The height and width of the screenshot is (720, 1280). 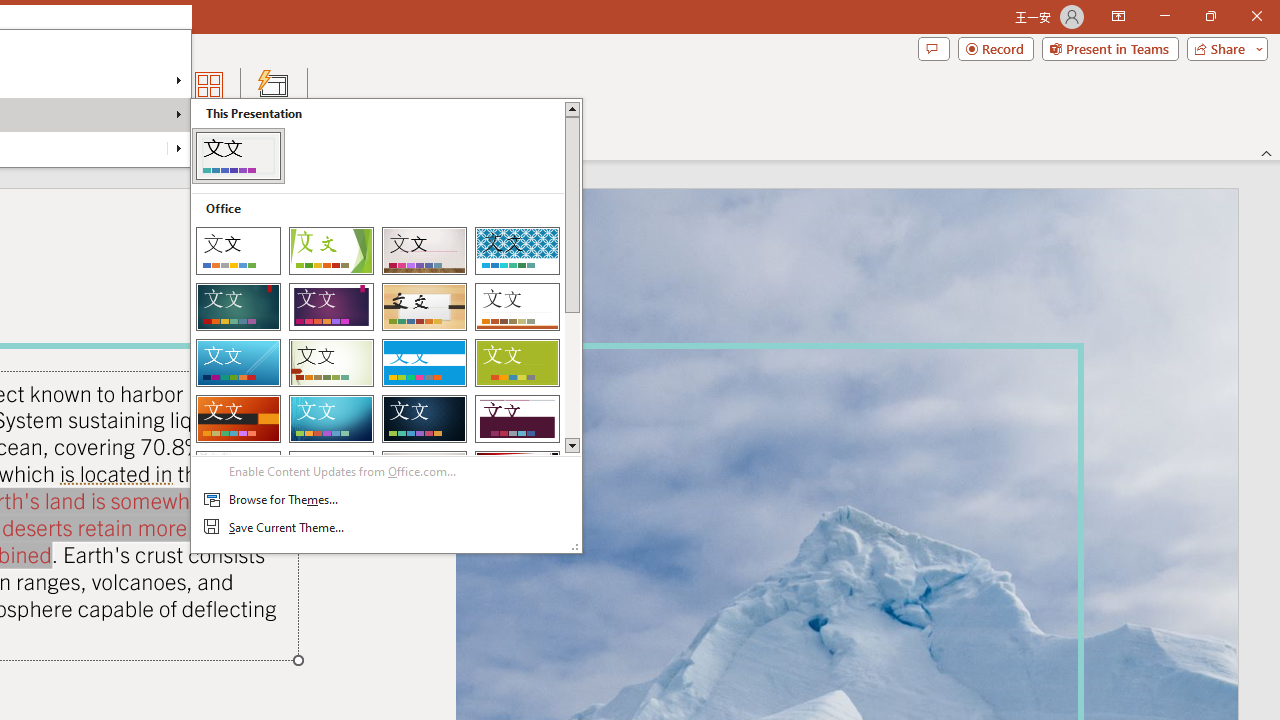 I want to click on Themes, so click(x=386, y=325).